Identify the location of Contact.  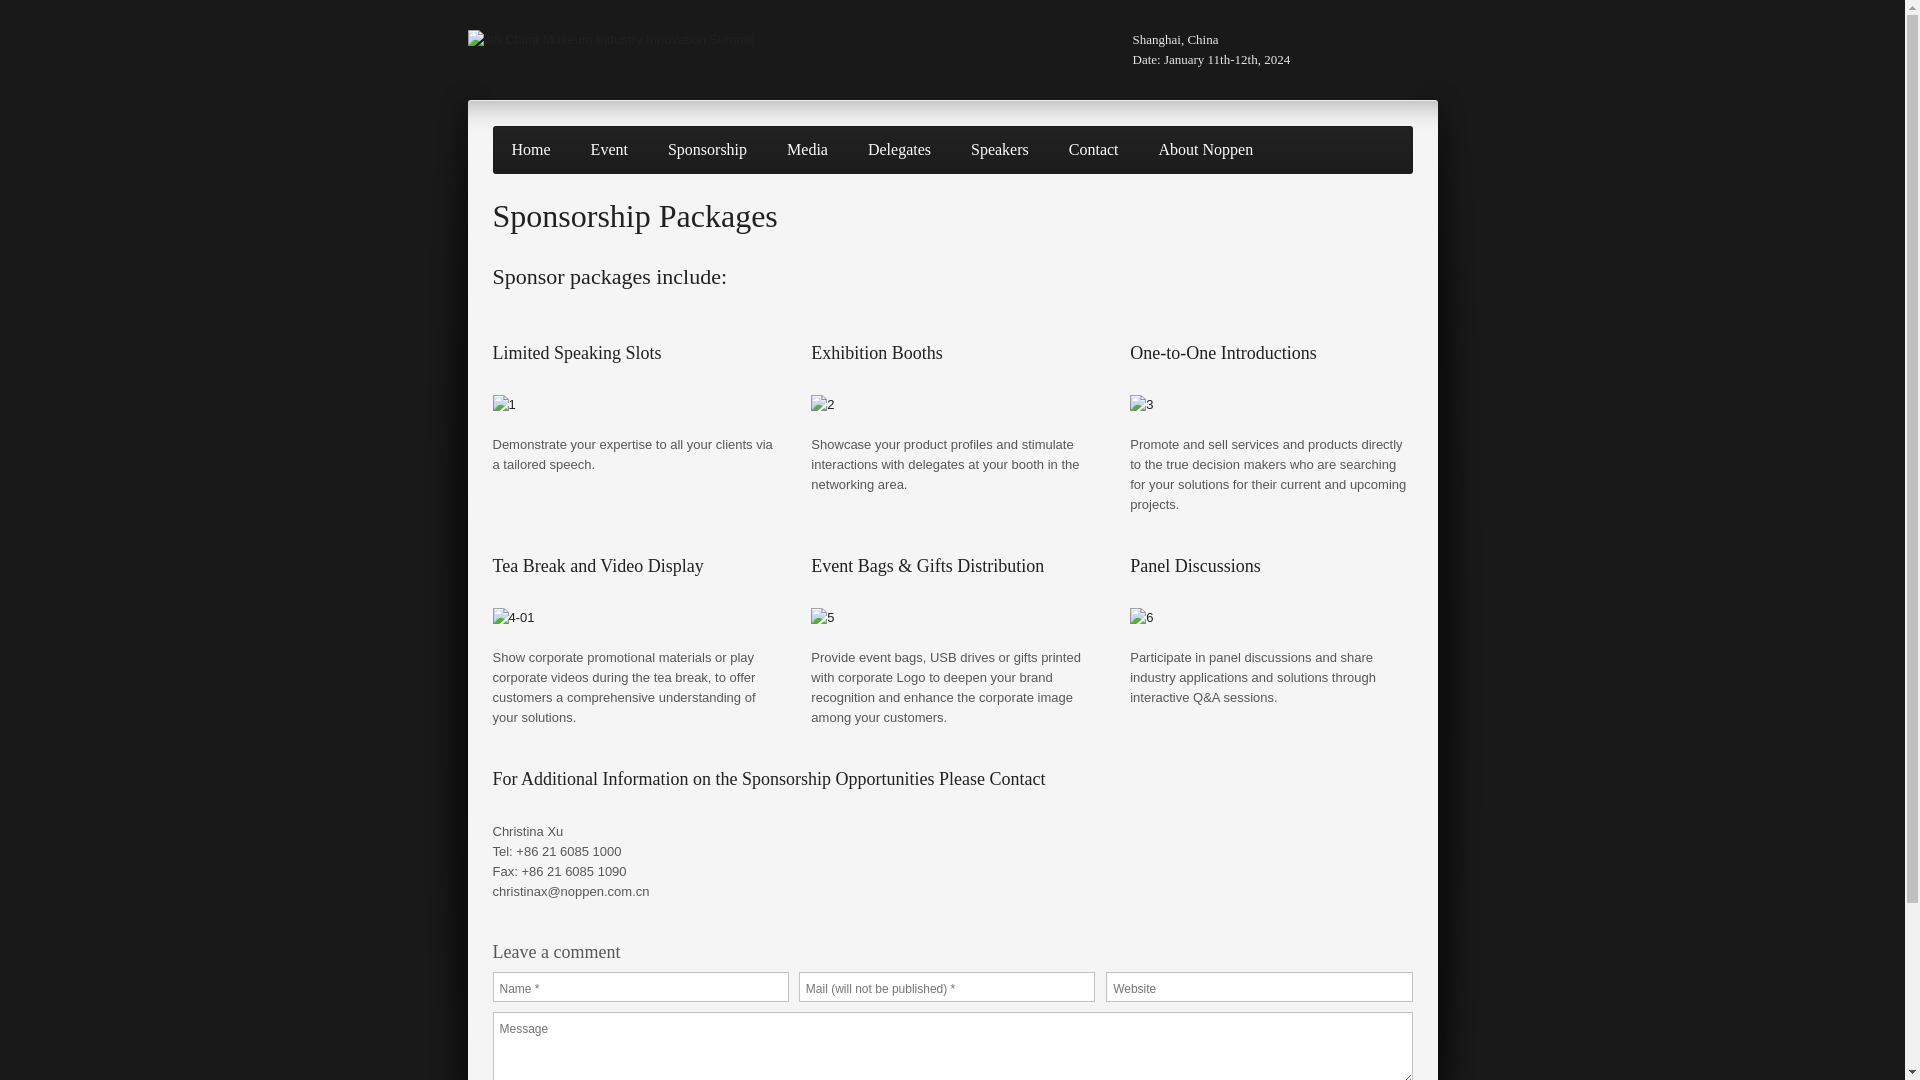
(1094, 149).